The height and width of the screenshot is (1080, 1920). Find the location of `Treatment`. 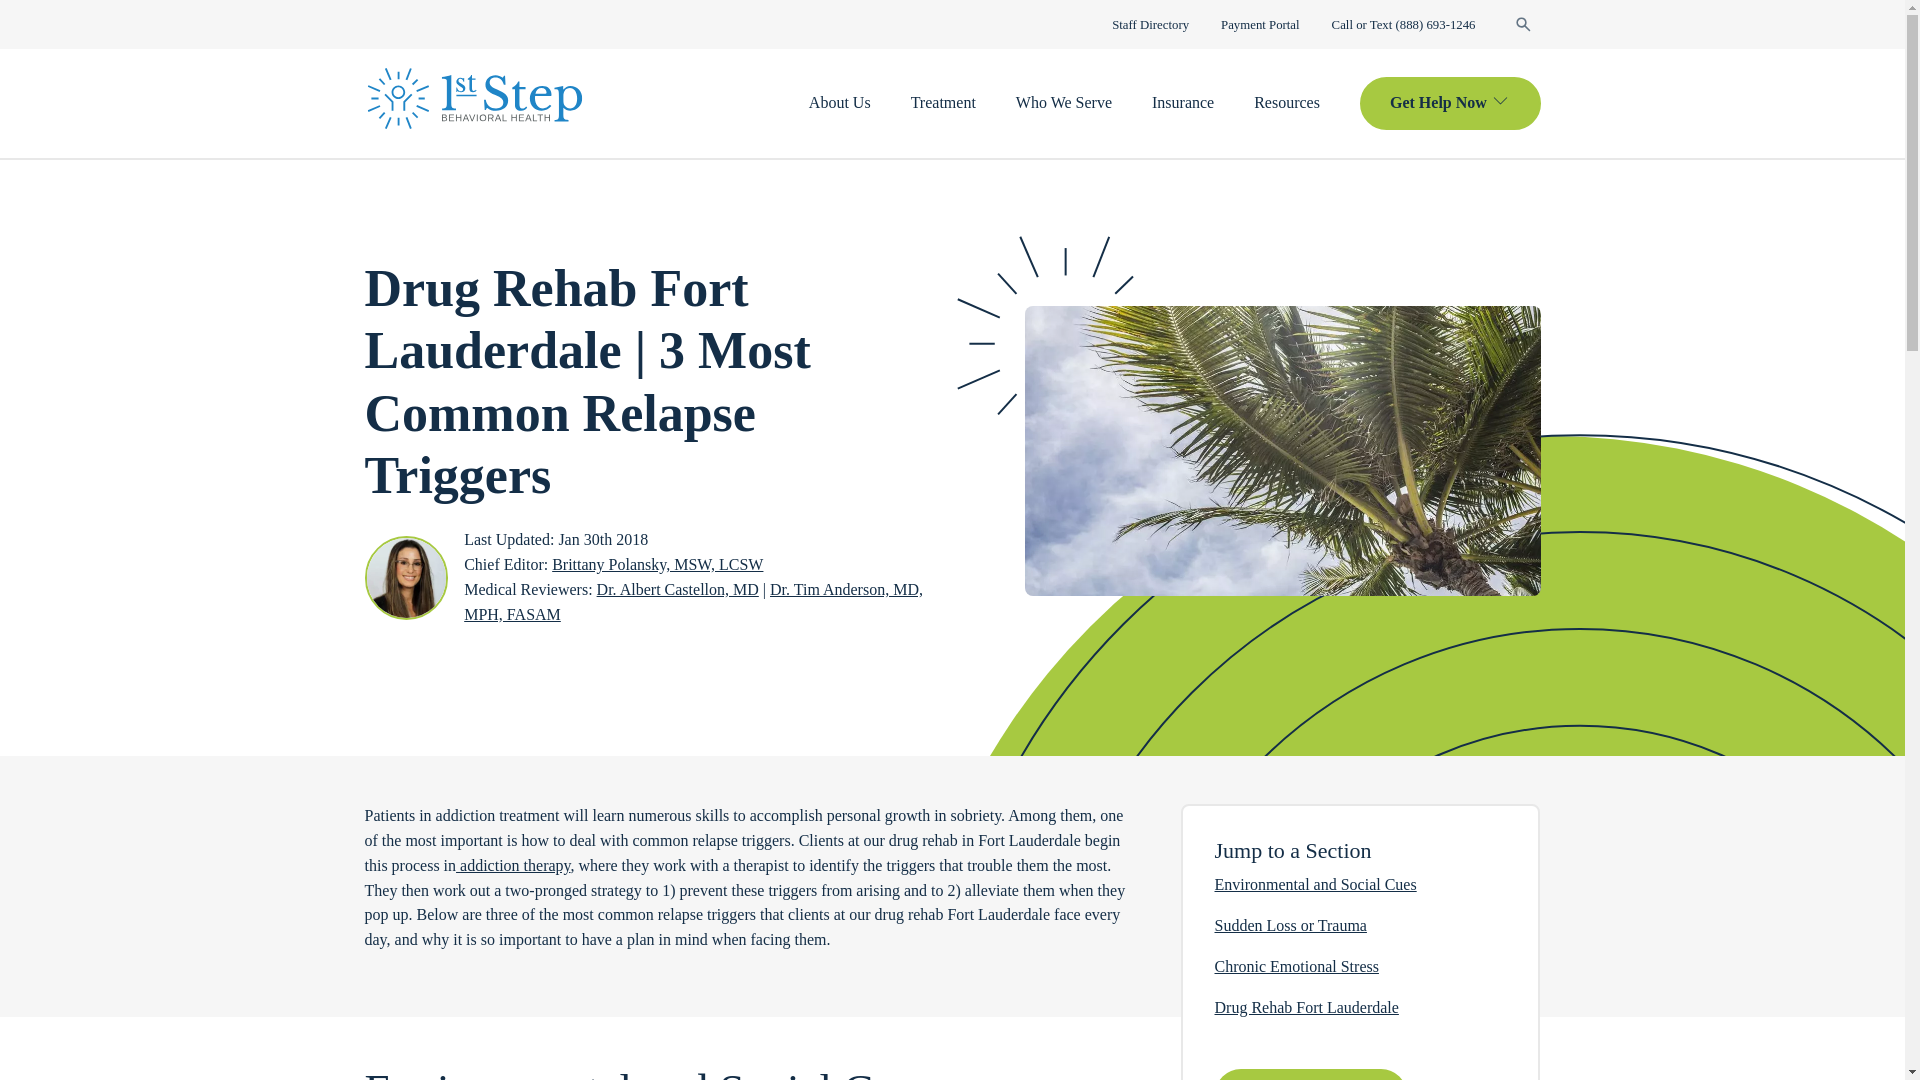

Treatment is located at coordinates (942, 102).